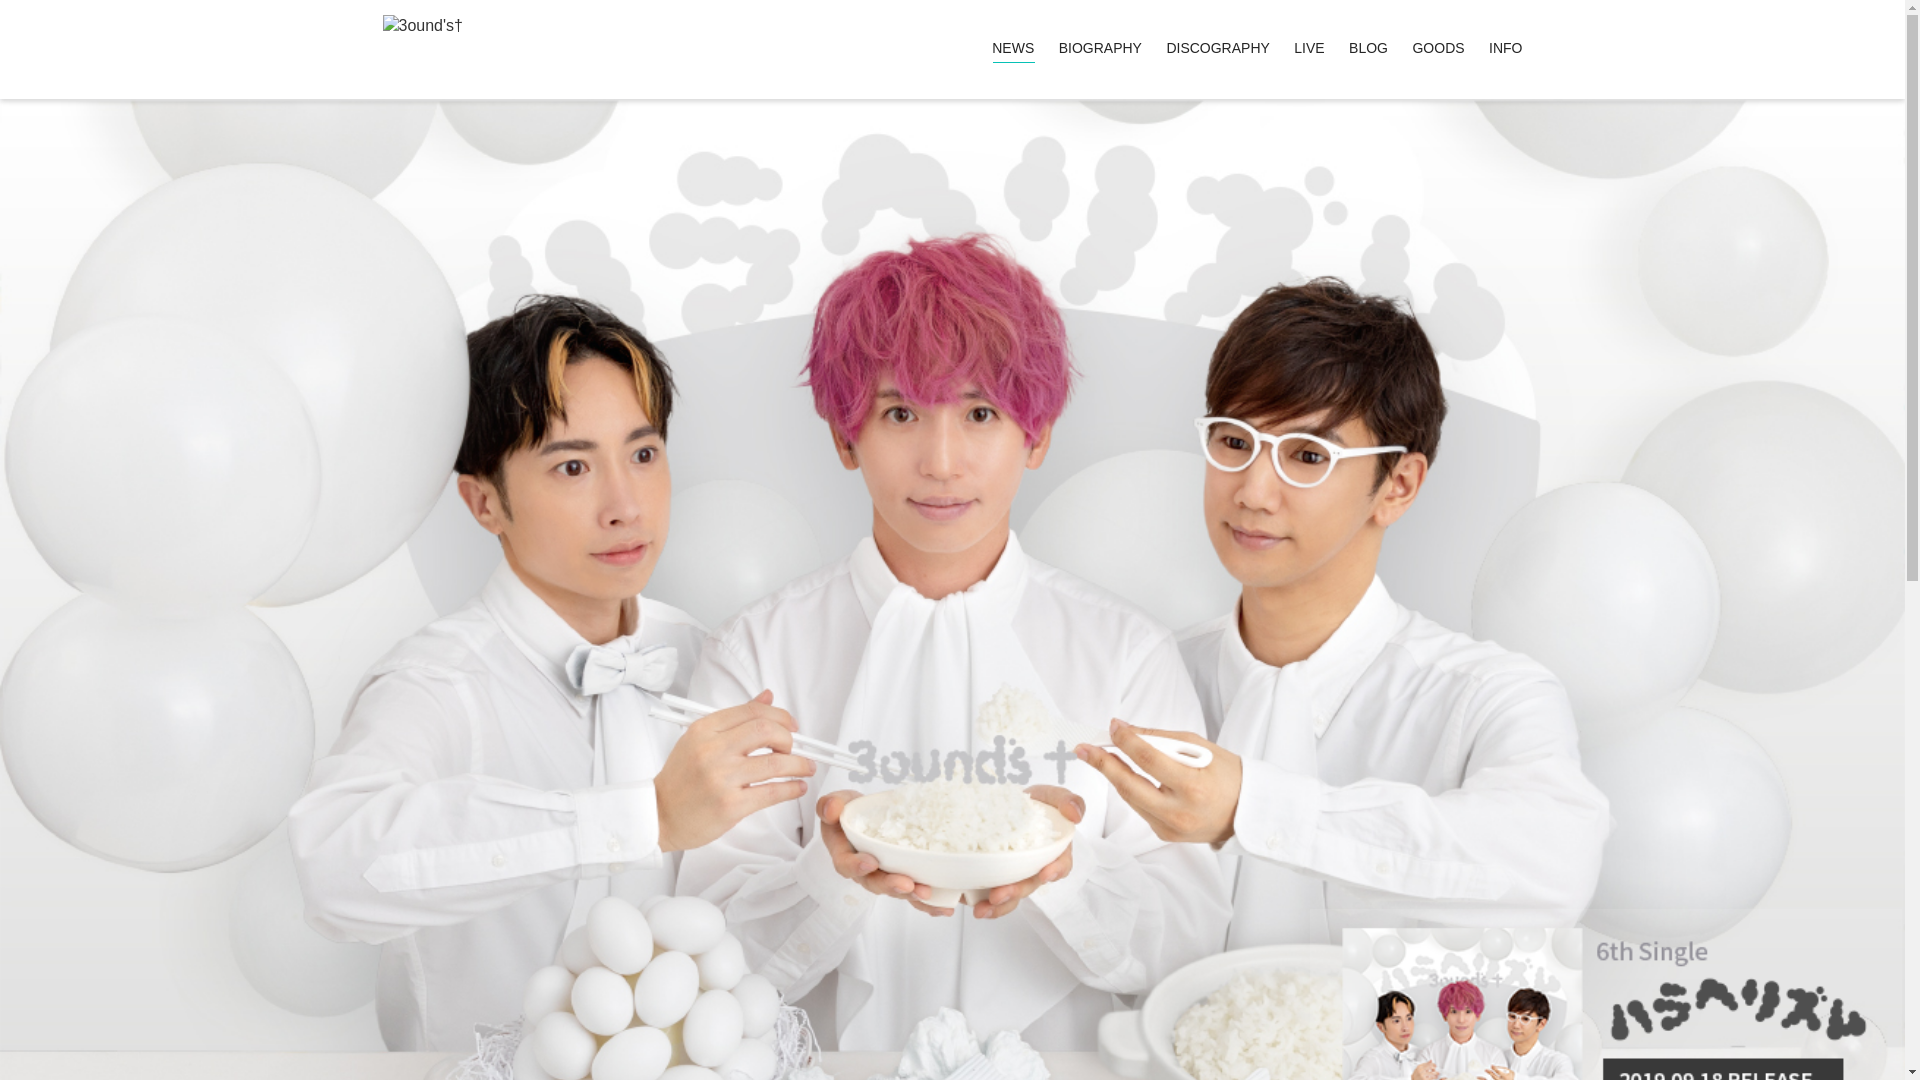 Image resolution: width=1920 pixels, height=1080 pixels. I want to click on BIOGRAPHY, so click(1100, 49).